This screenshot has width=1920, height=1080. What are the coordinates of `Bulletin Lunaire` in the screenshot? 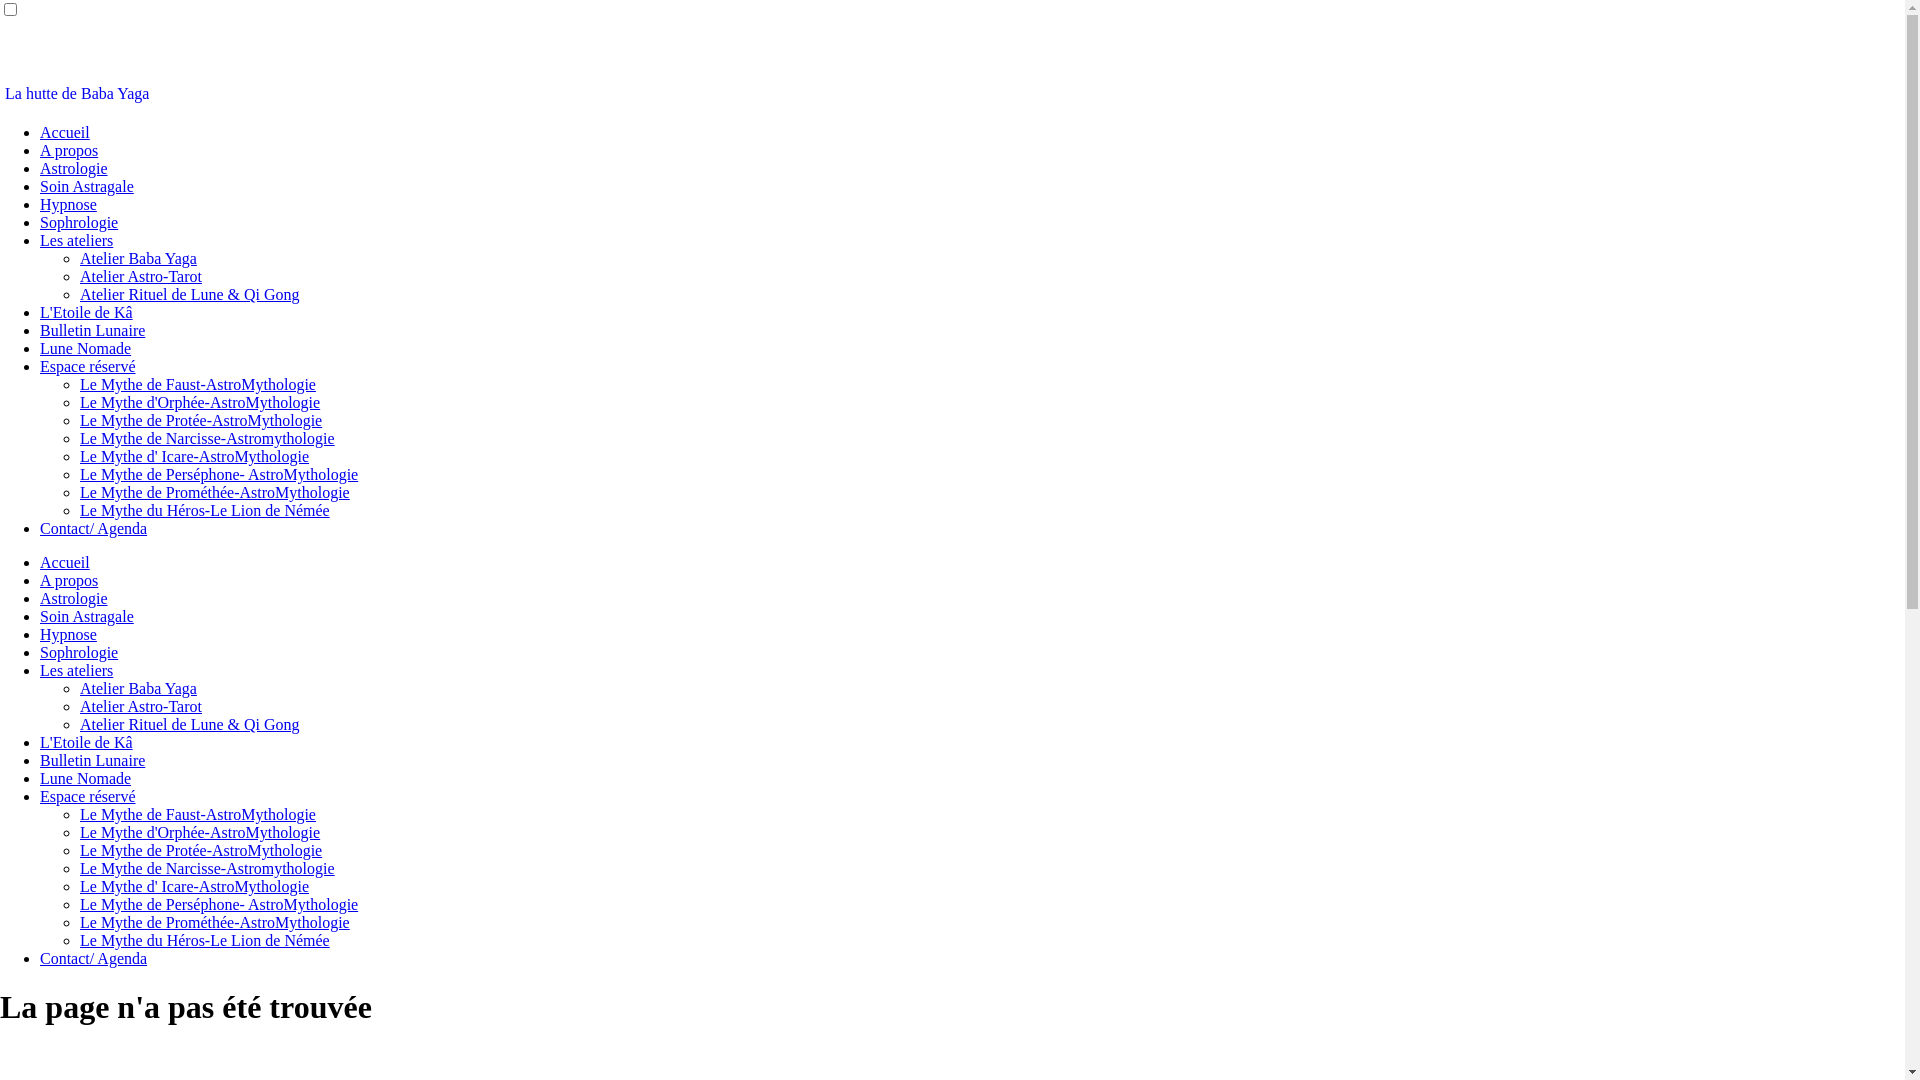 It's located at (92, 760).